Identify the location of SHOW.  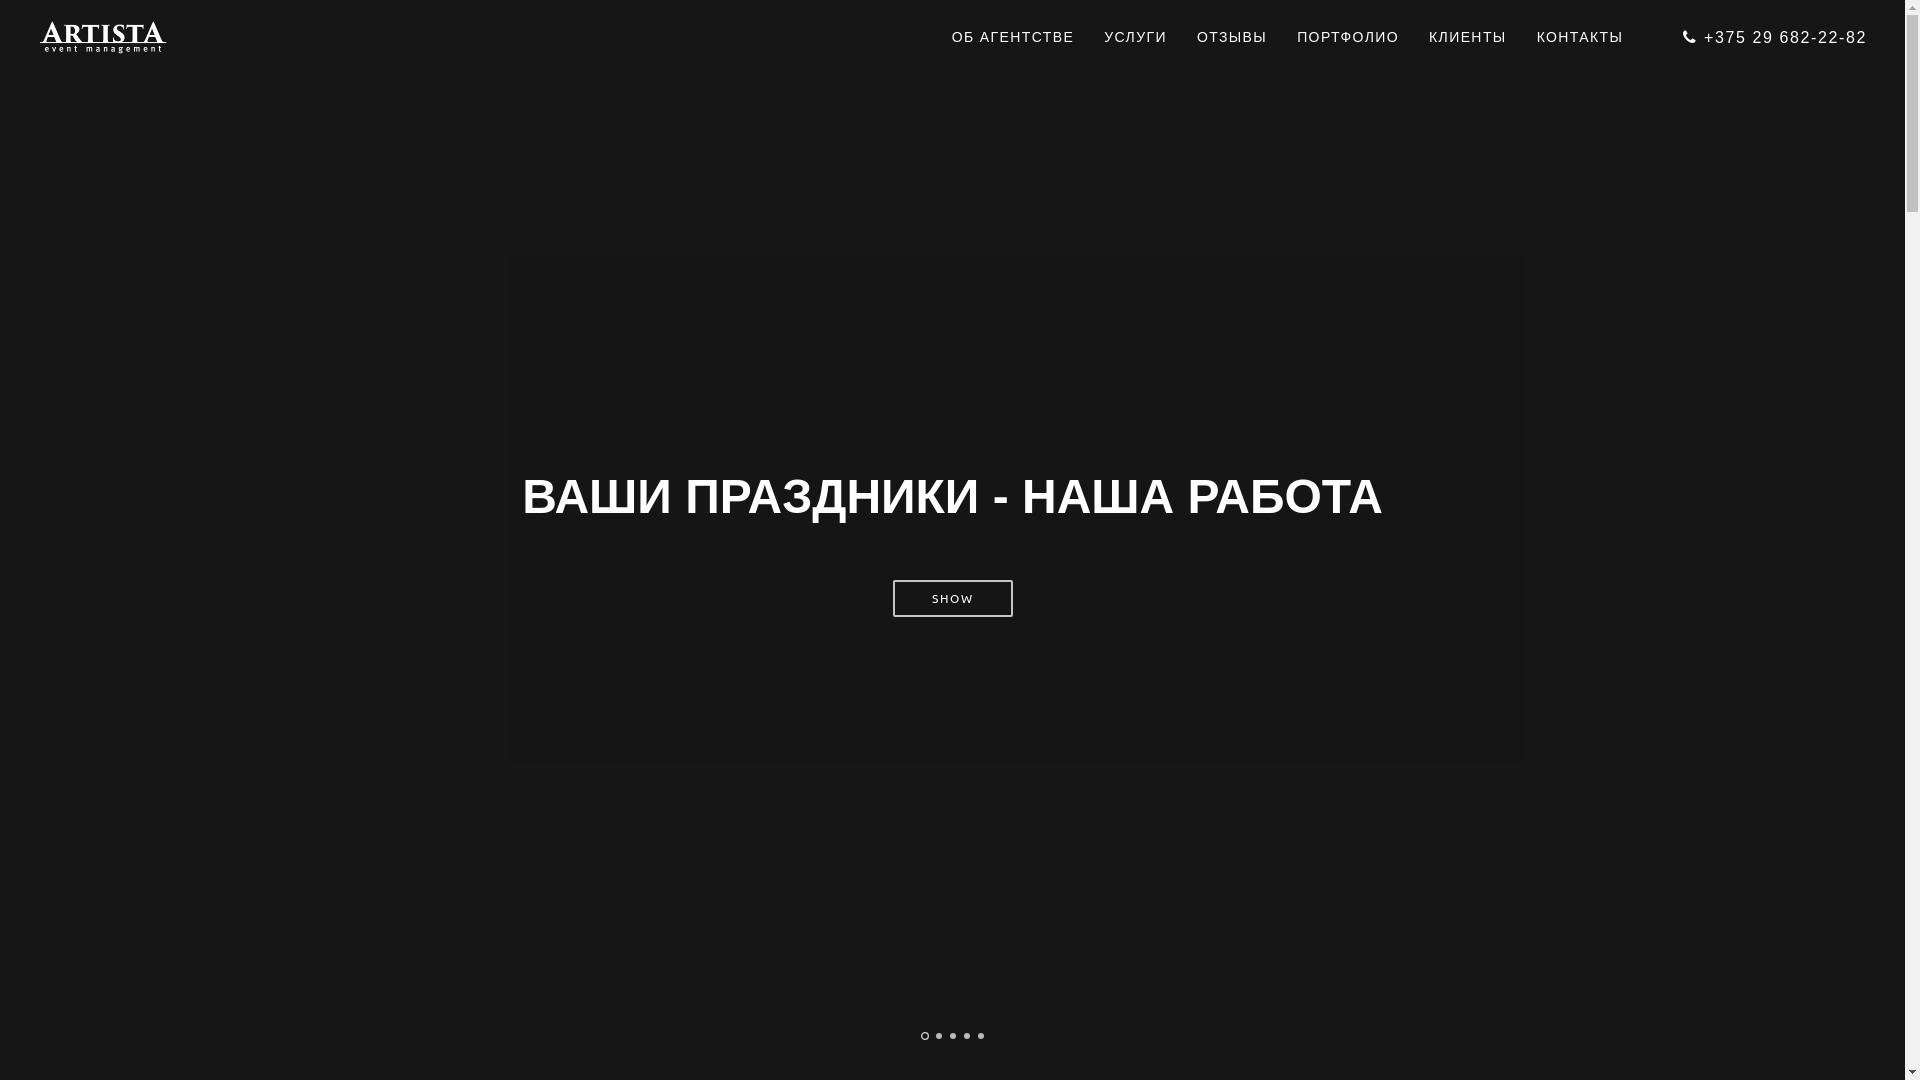
(952, 598).